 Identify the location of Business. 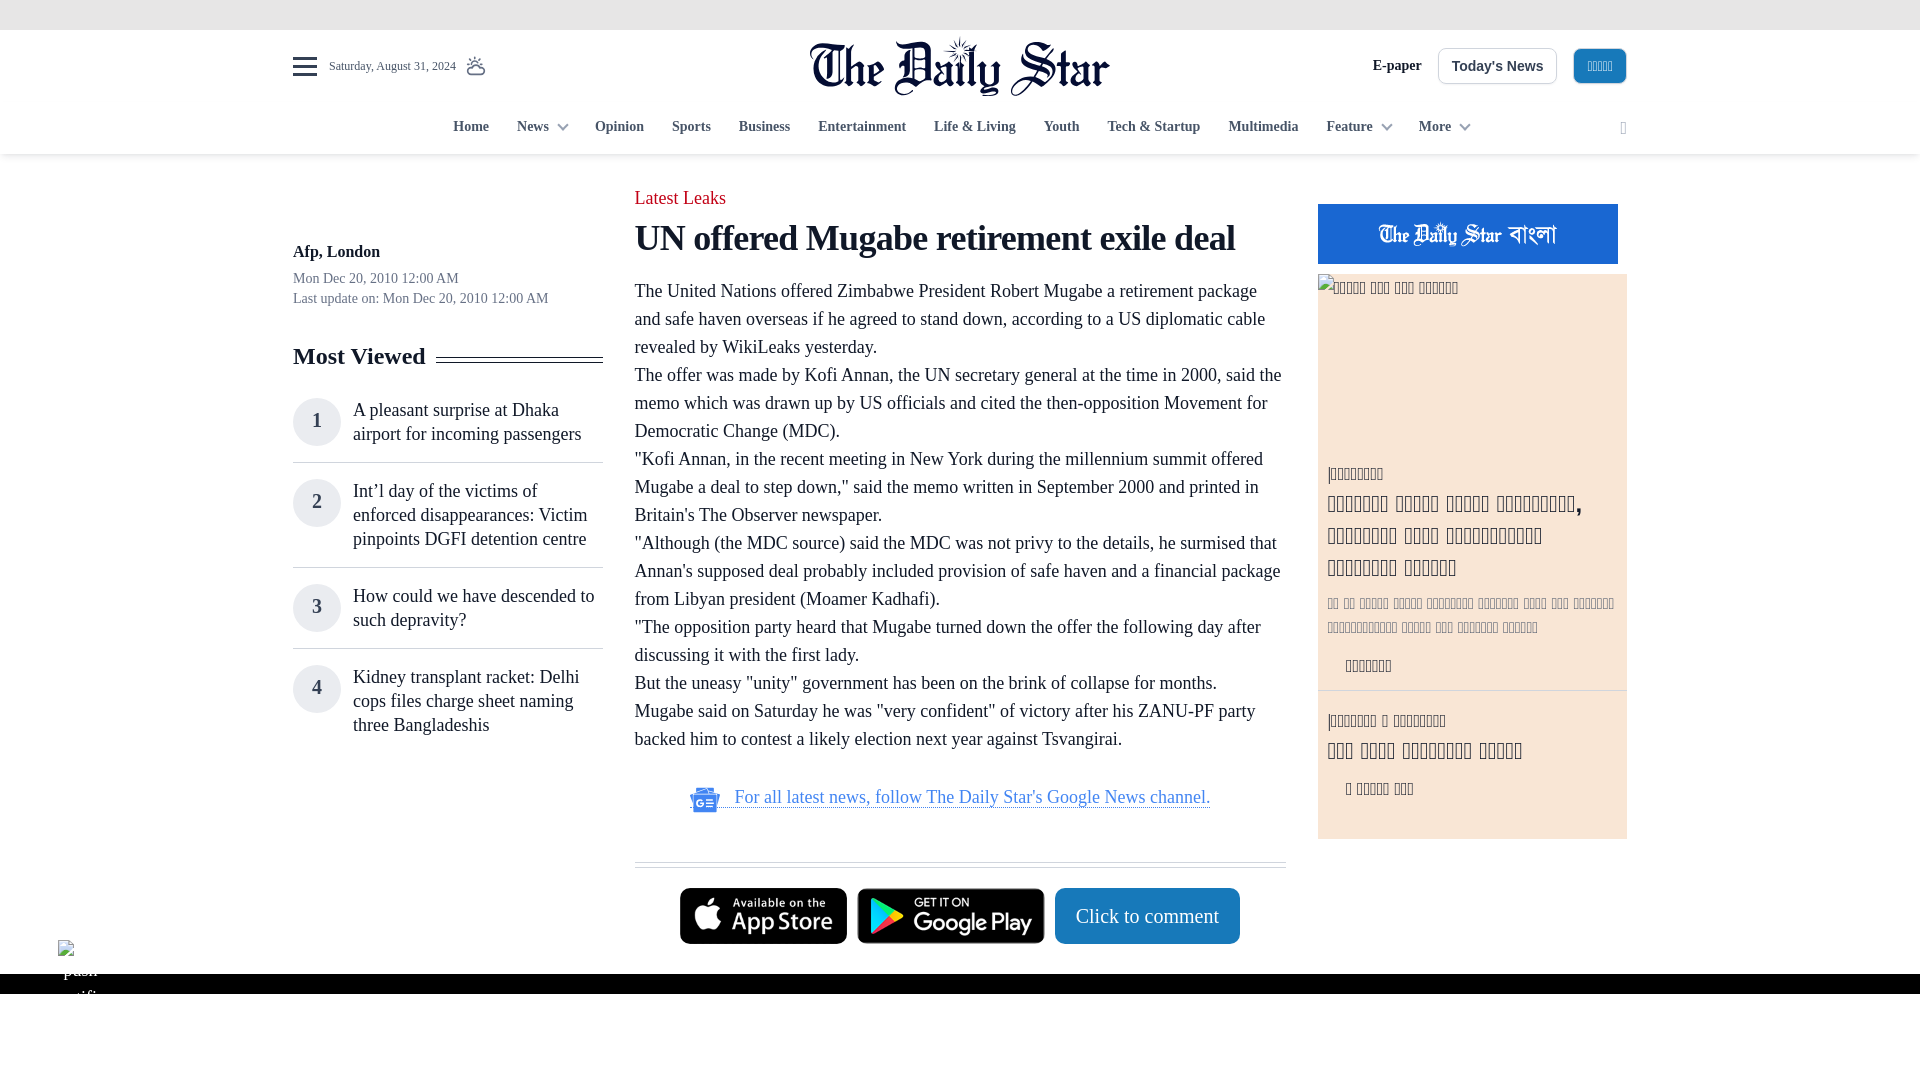
(764, 128).